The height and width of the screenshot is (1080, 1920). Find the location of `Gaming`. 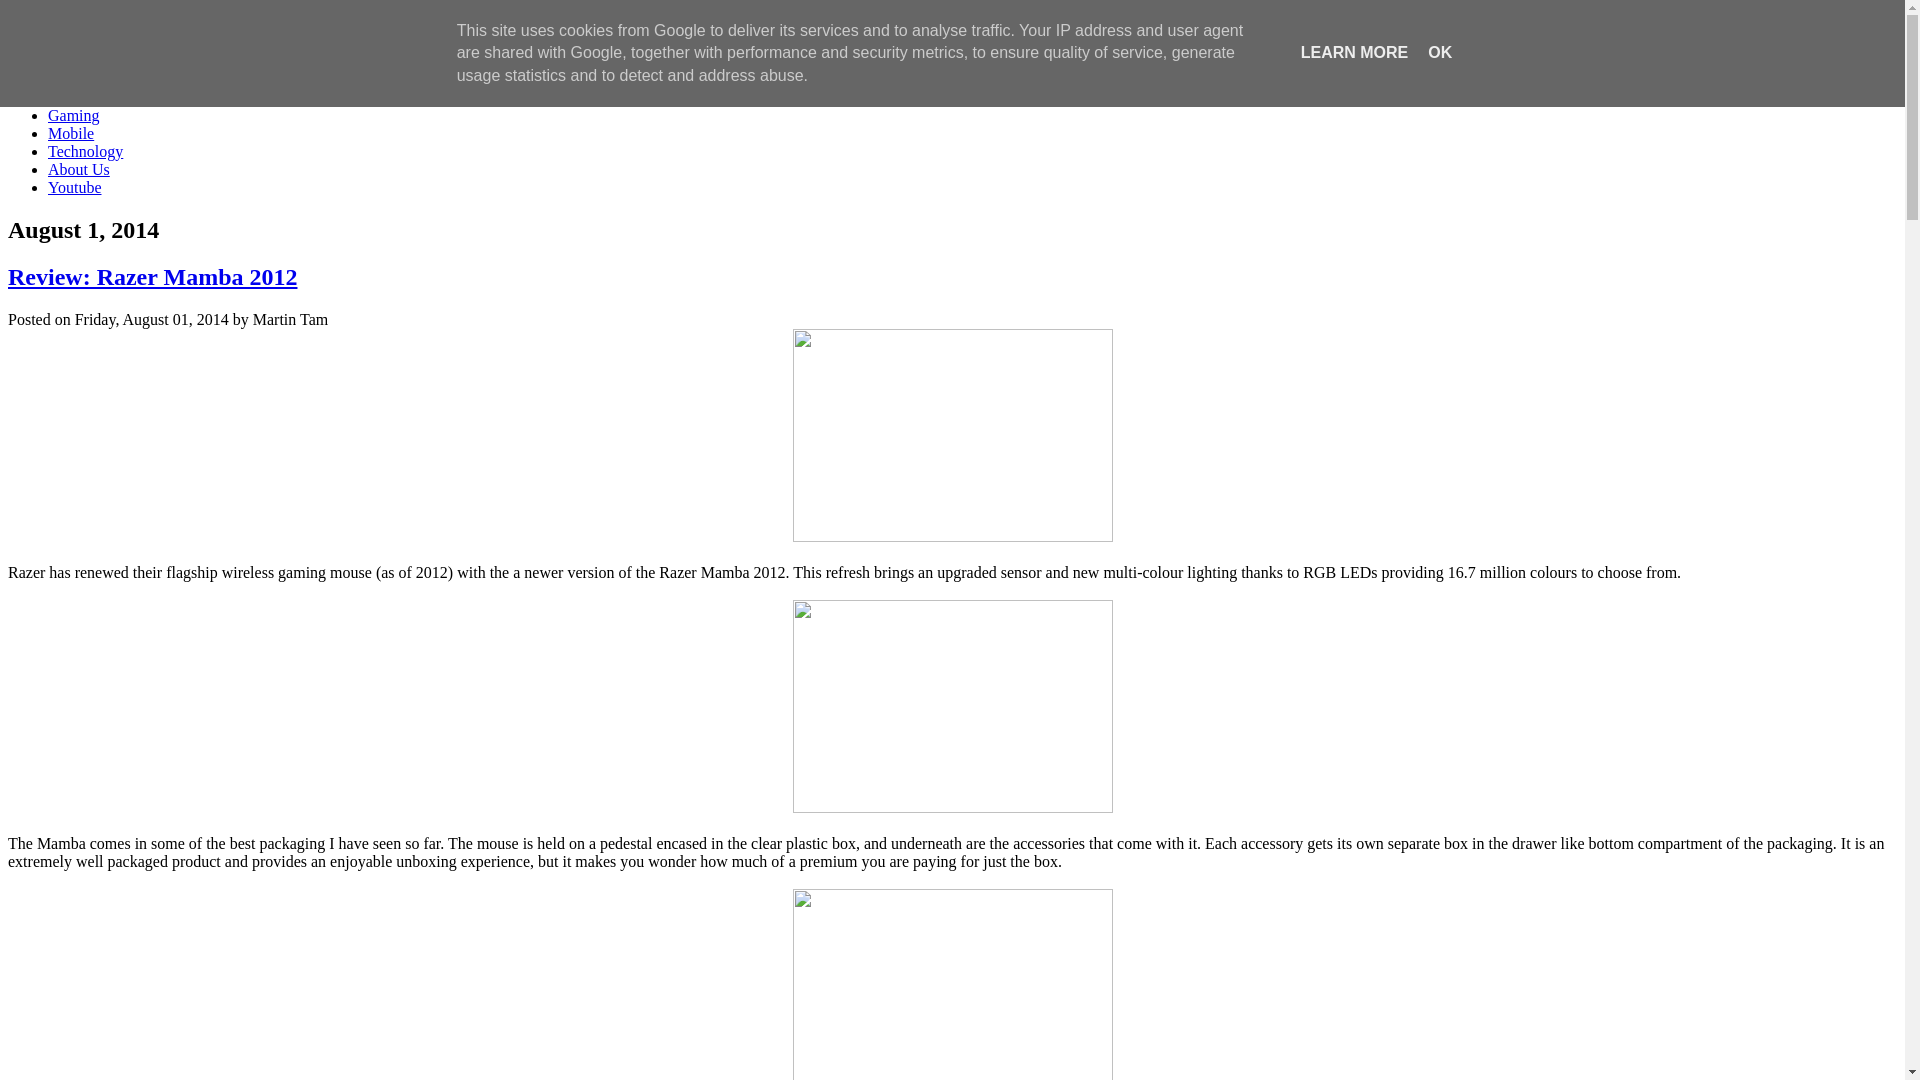

Gaming is located at coordinates (74, 116).